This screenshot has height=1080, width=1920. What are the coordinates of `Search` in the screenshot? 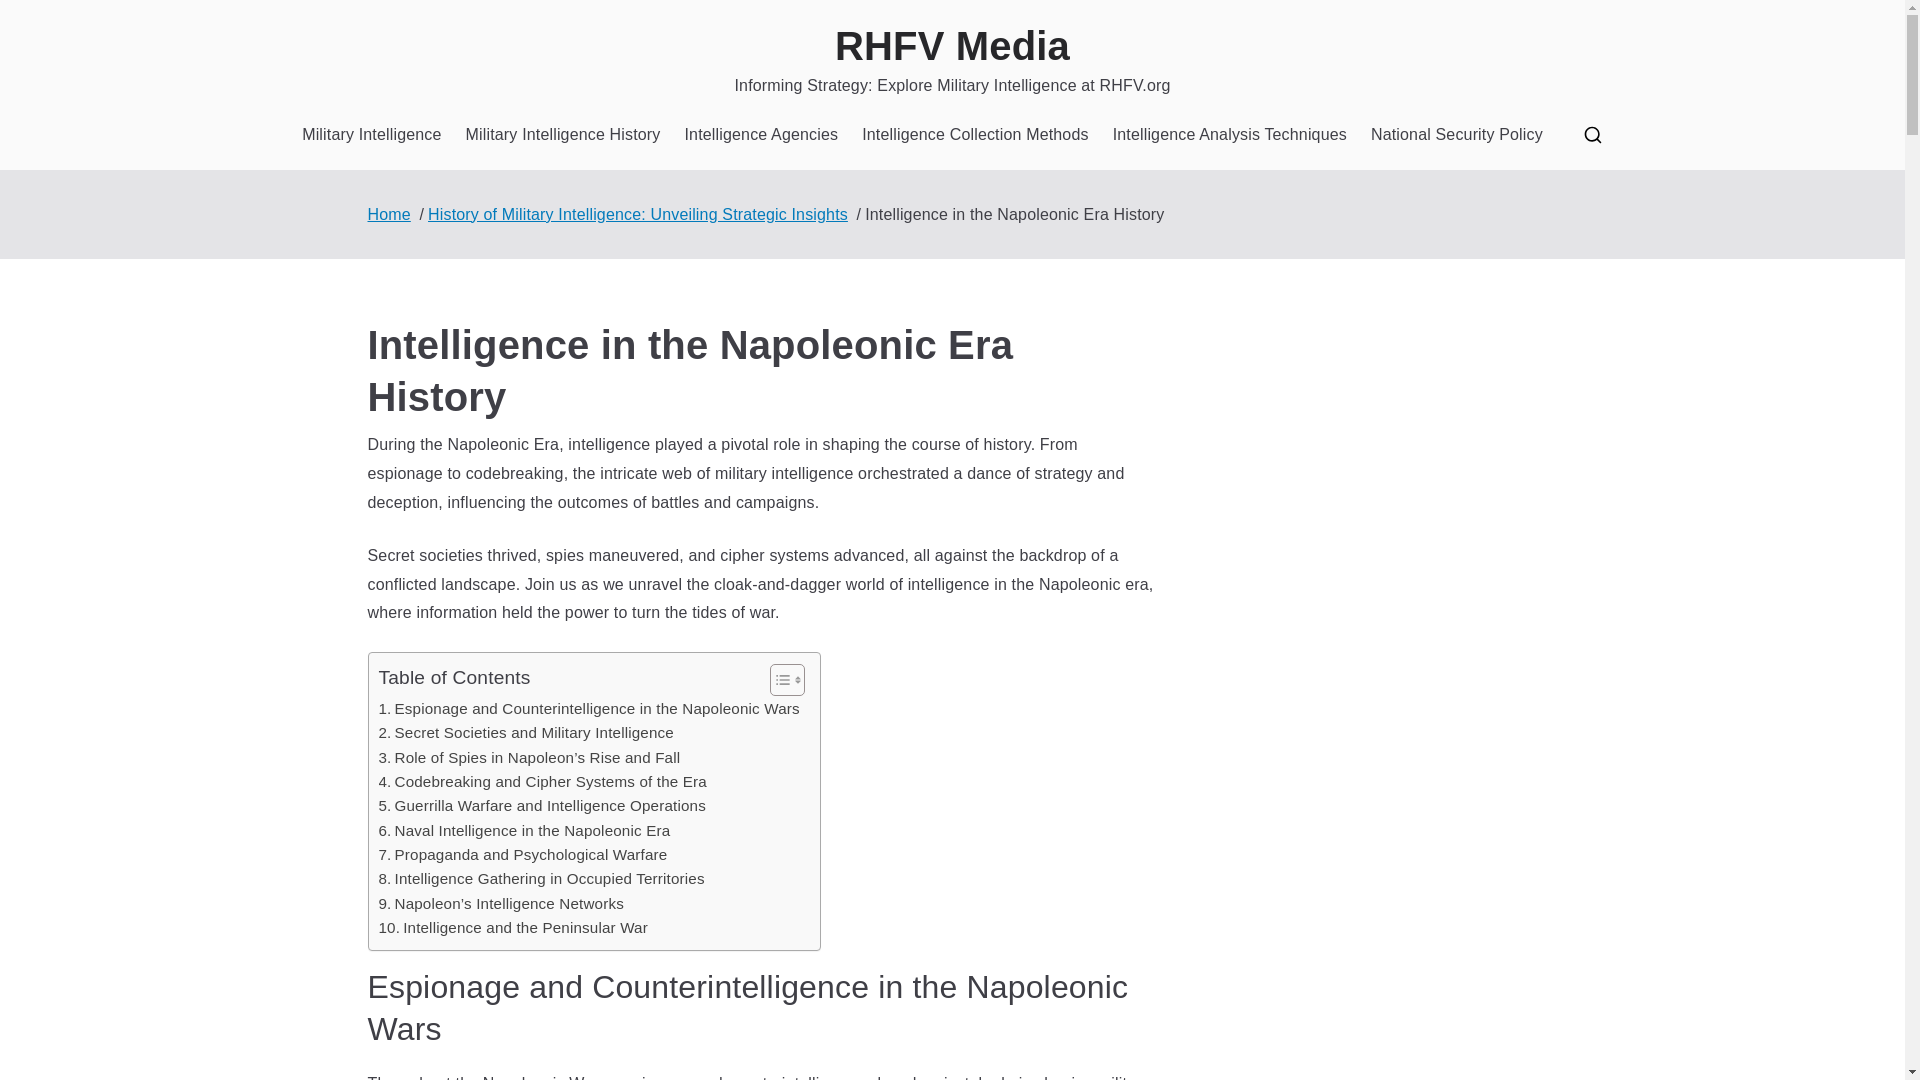 It's located at (36, 16).